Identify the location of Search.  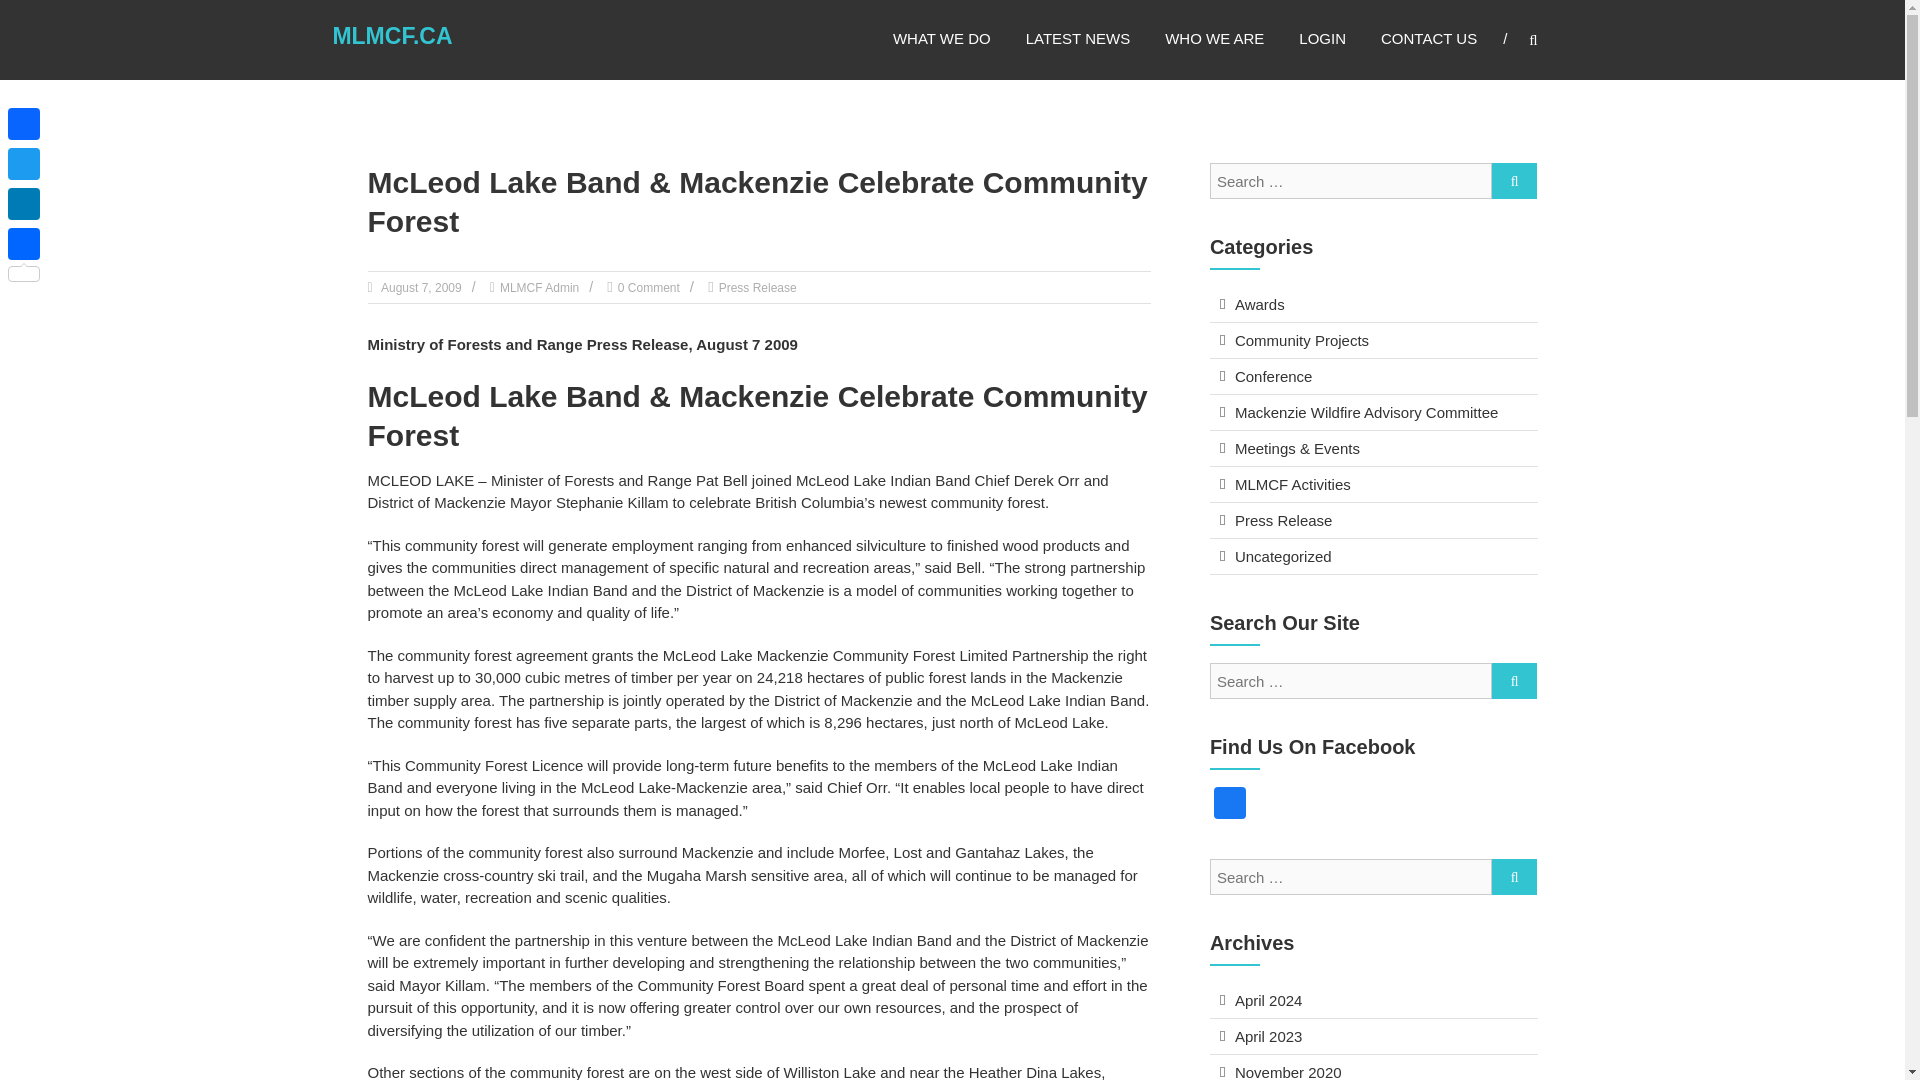
(1514, 680).